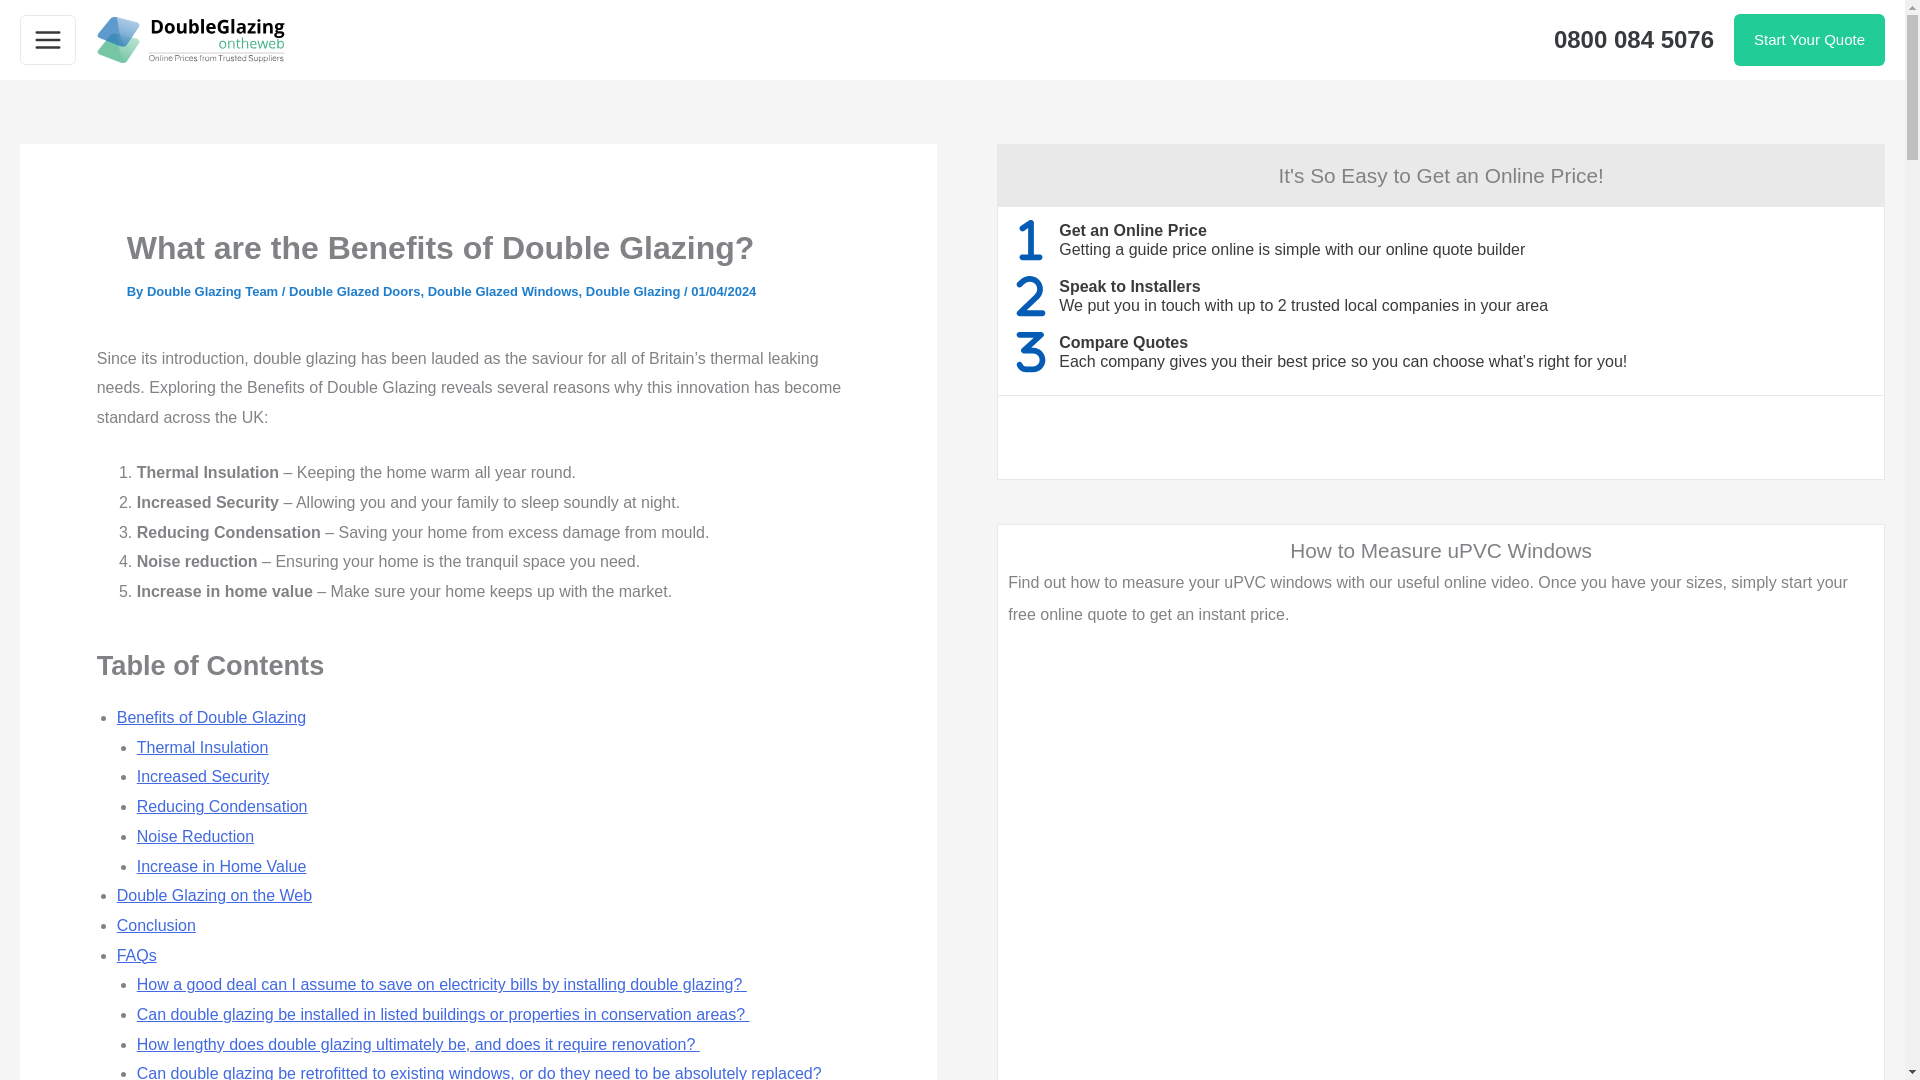 The height and width of the screenshot is (1080, 1920). I want to click on Benefits of Double Glazing, so click(211, 716).